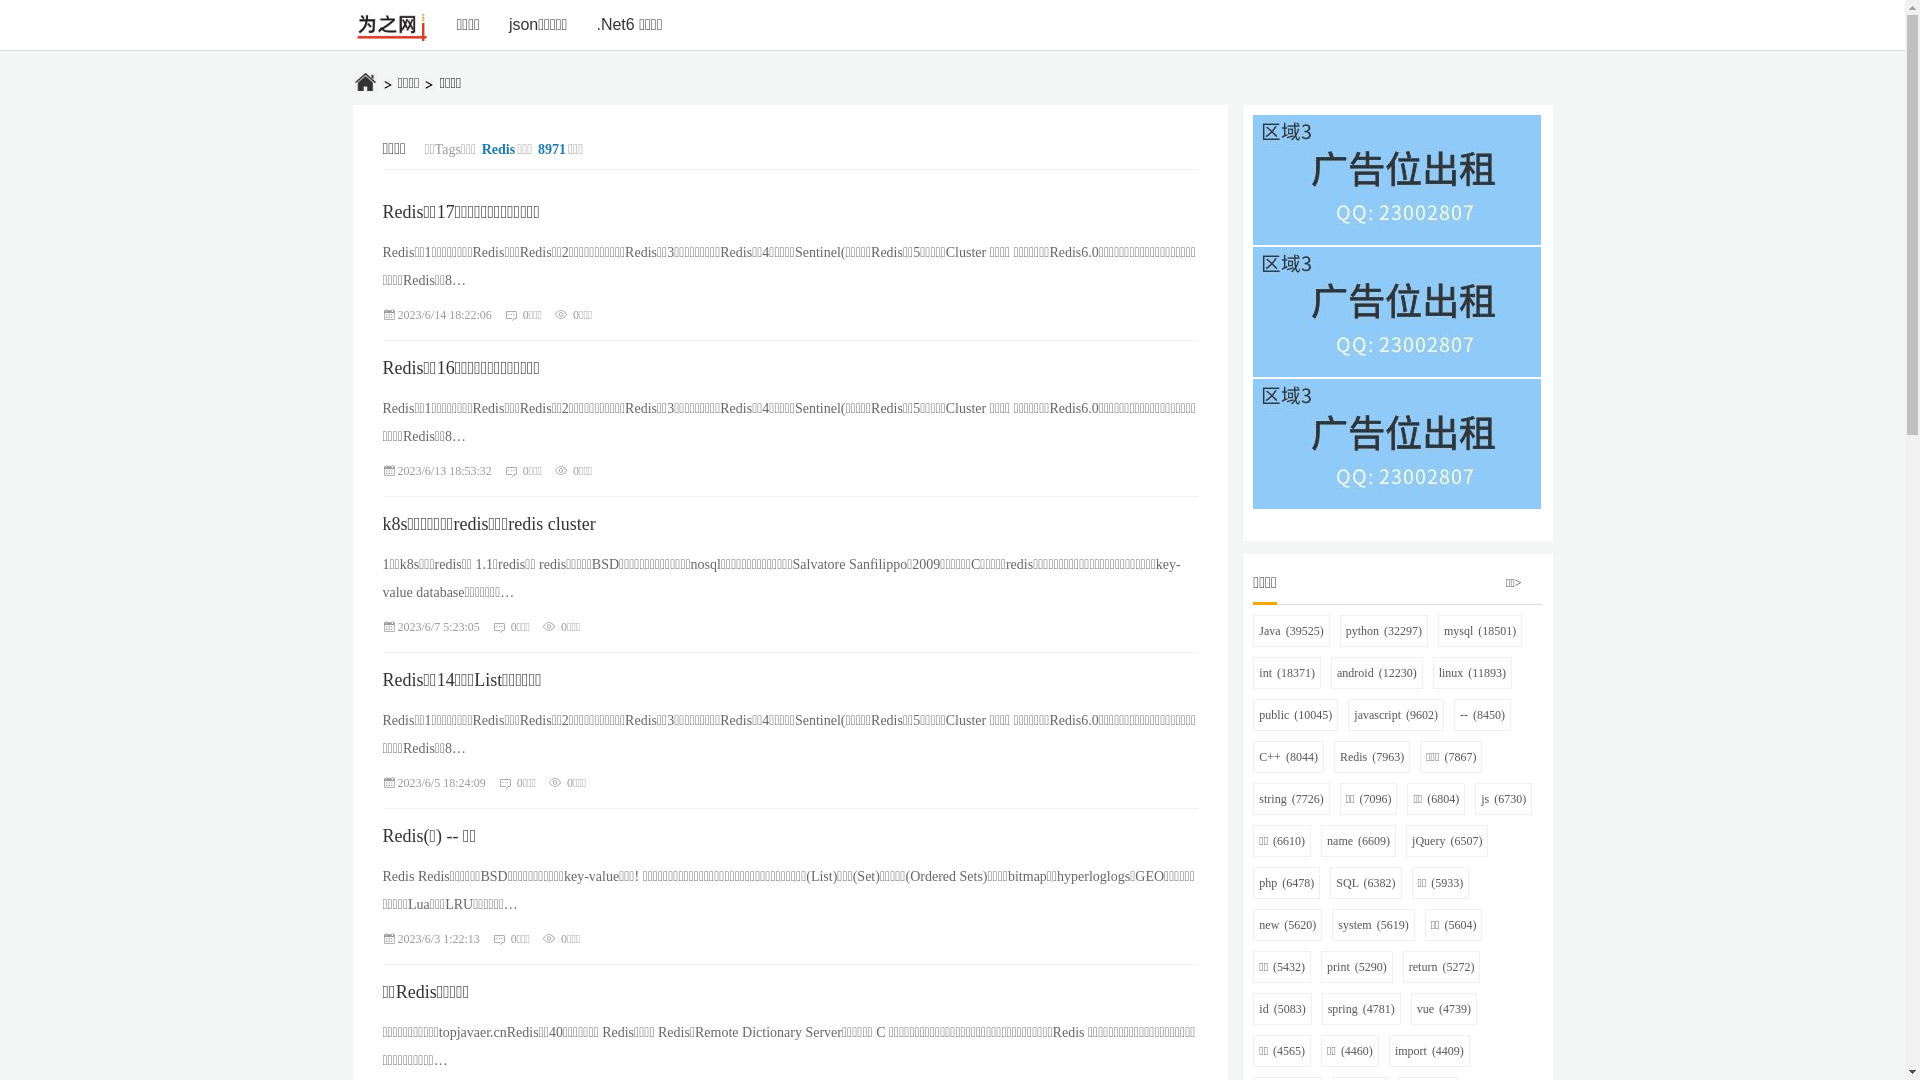 This screenshot has width=1920, height=1080. What do you see at coordinates (1282, 1009) in the screenshot?
I see `id (5083)` at bounding box center [1282, 1009].